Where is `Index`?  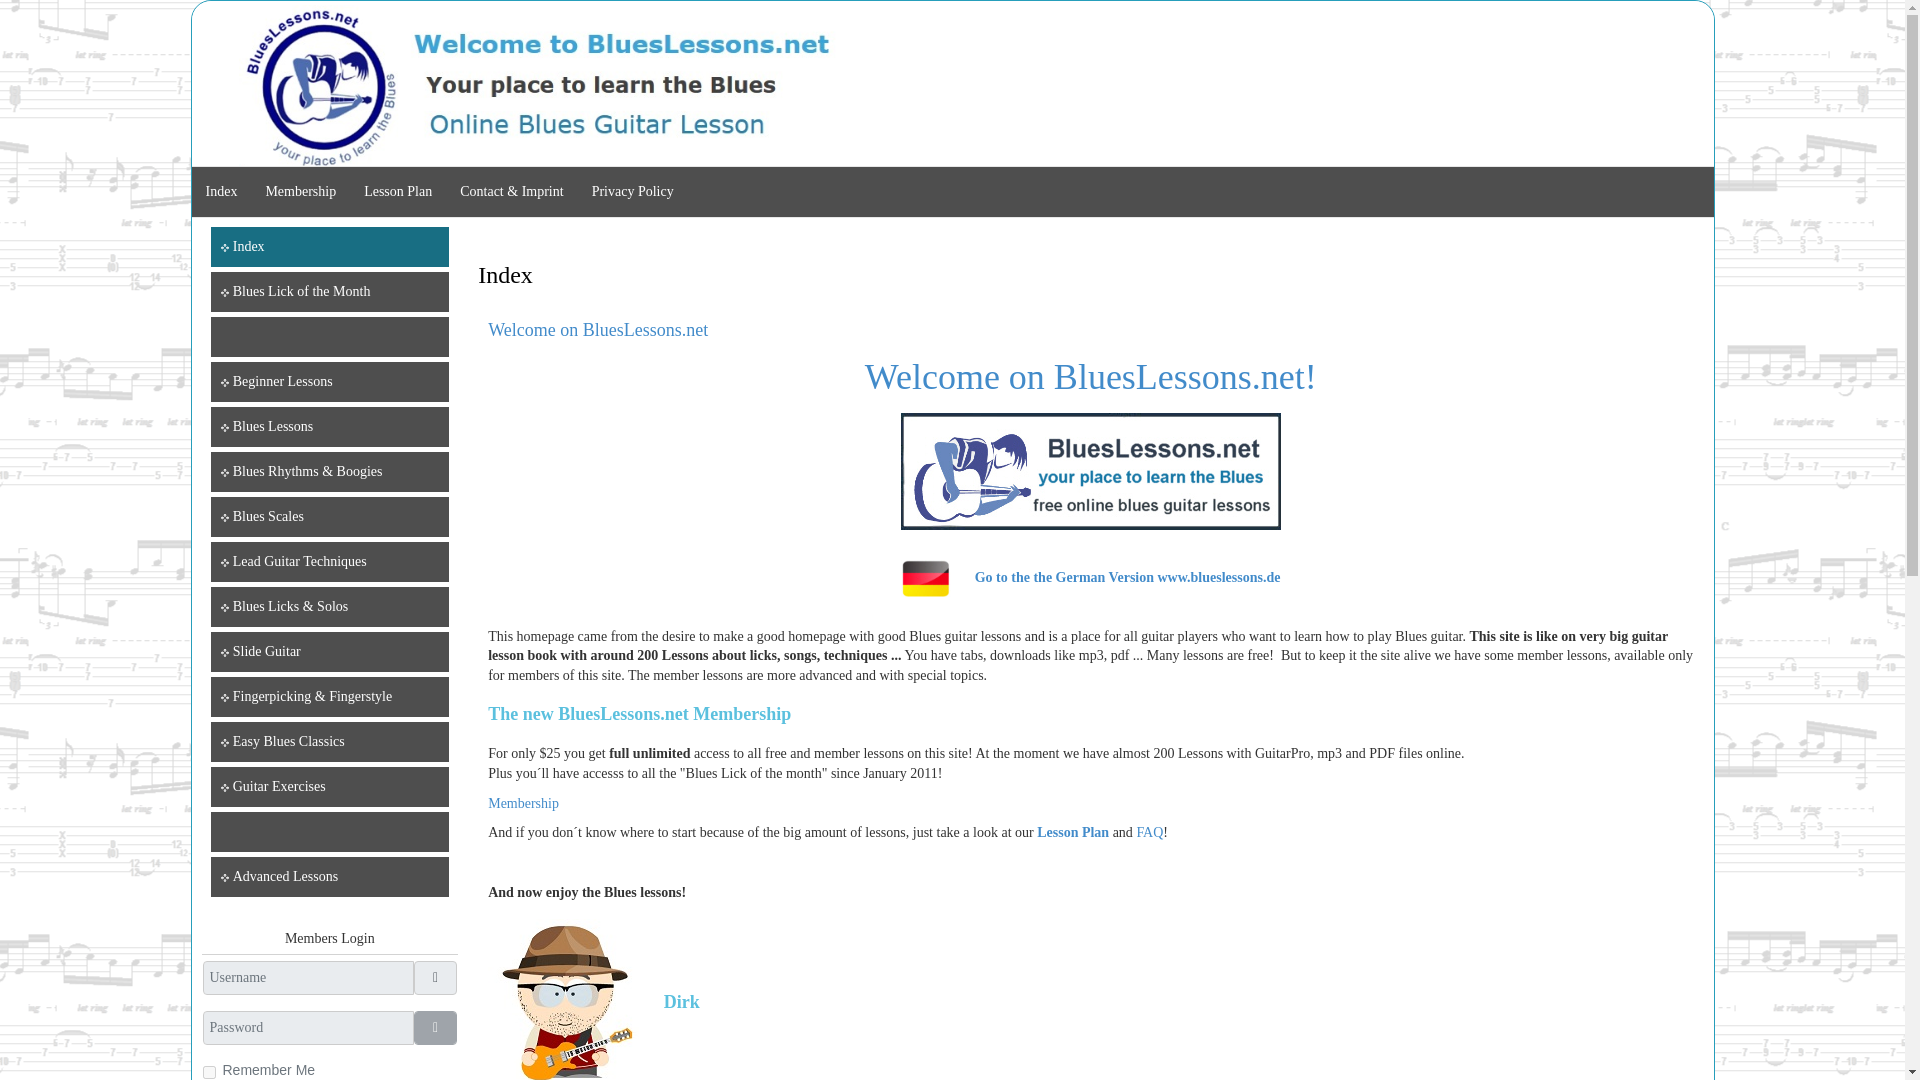 Index is located at coordinates (330, 246).